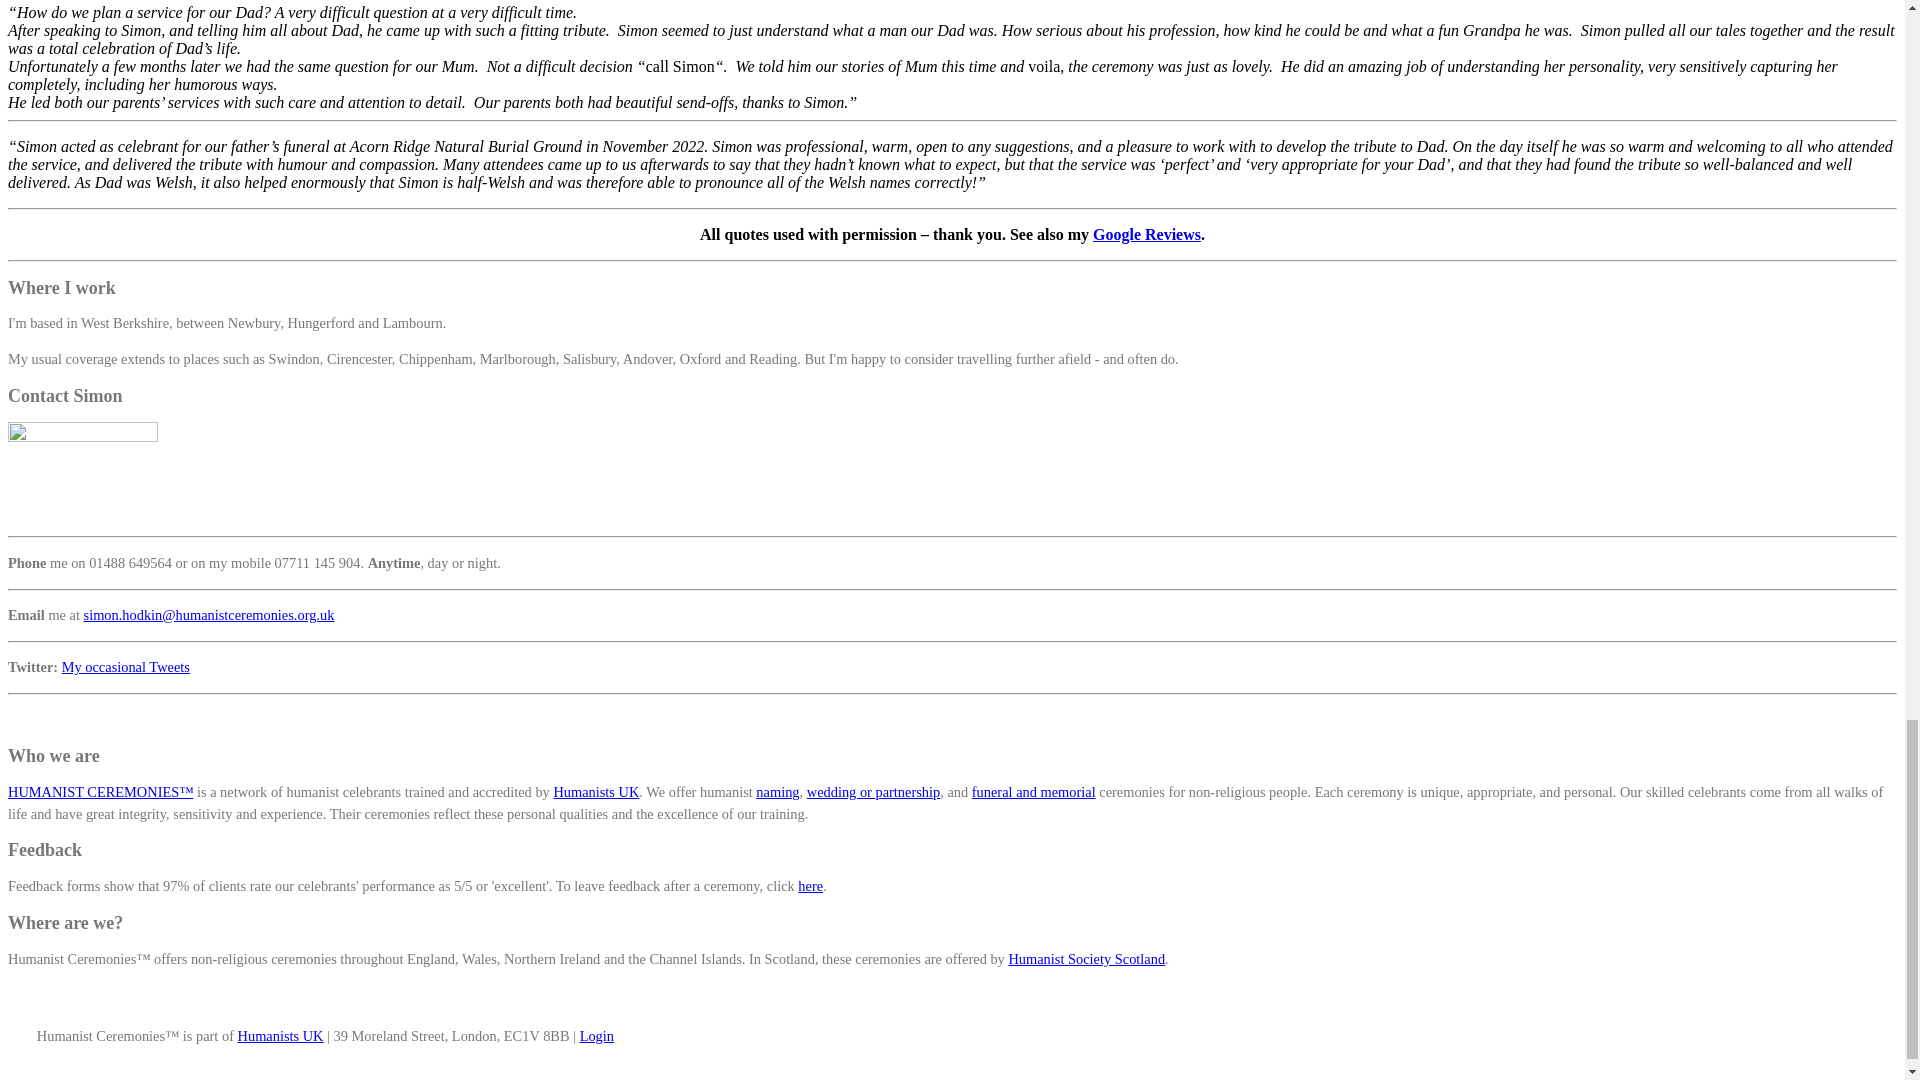 The width and height of the screenshot is (1920, 1080). I want to click on Humanists UK, so click(596, 792).